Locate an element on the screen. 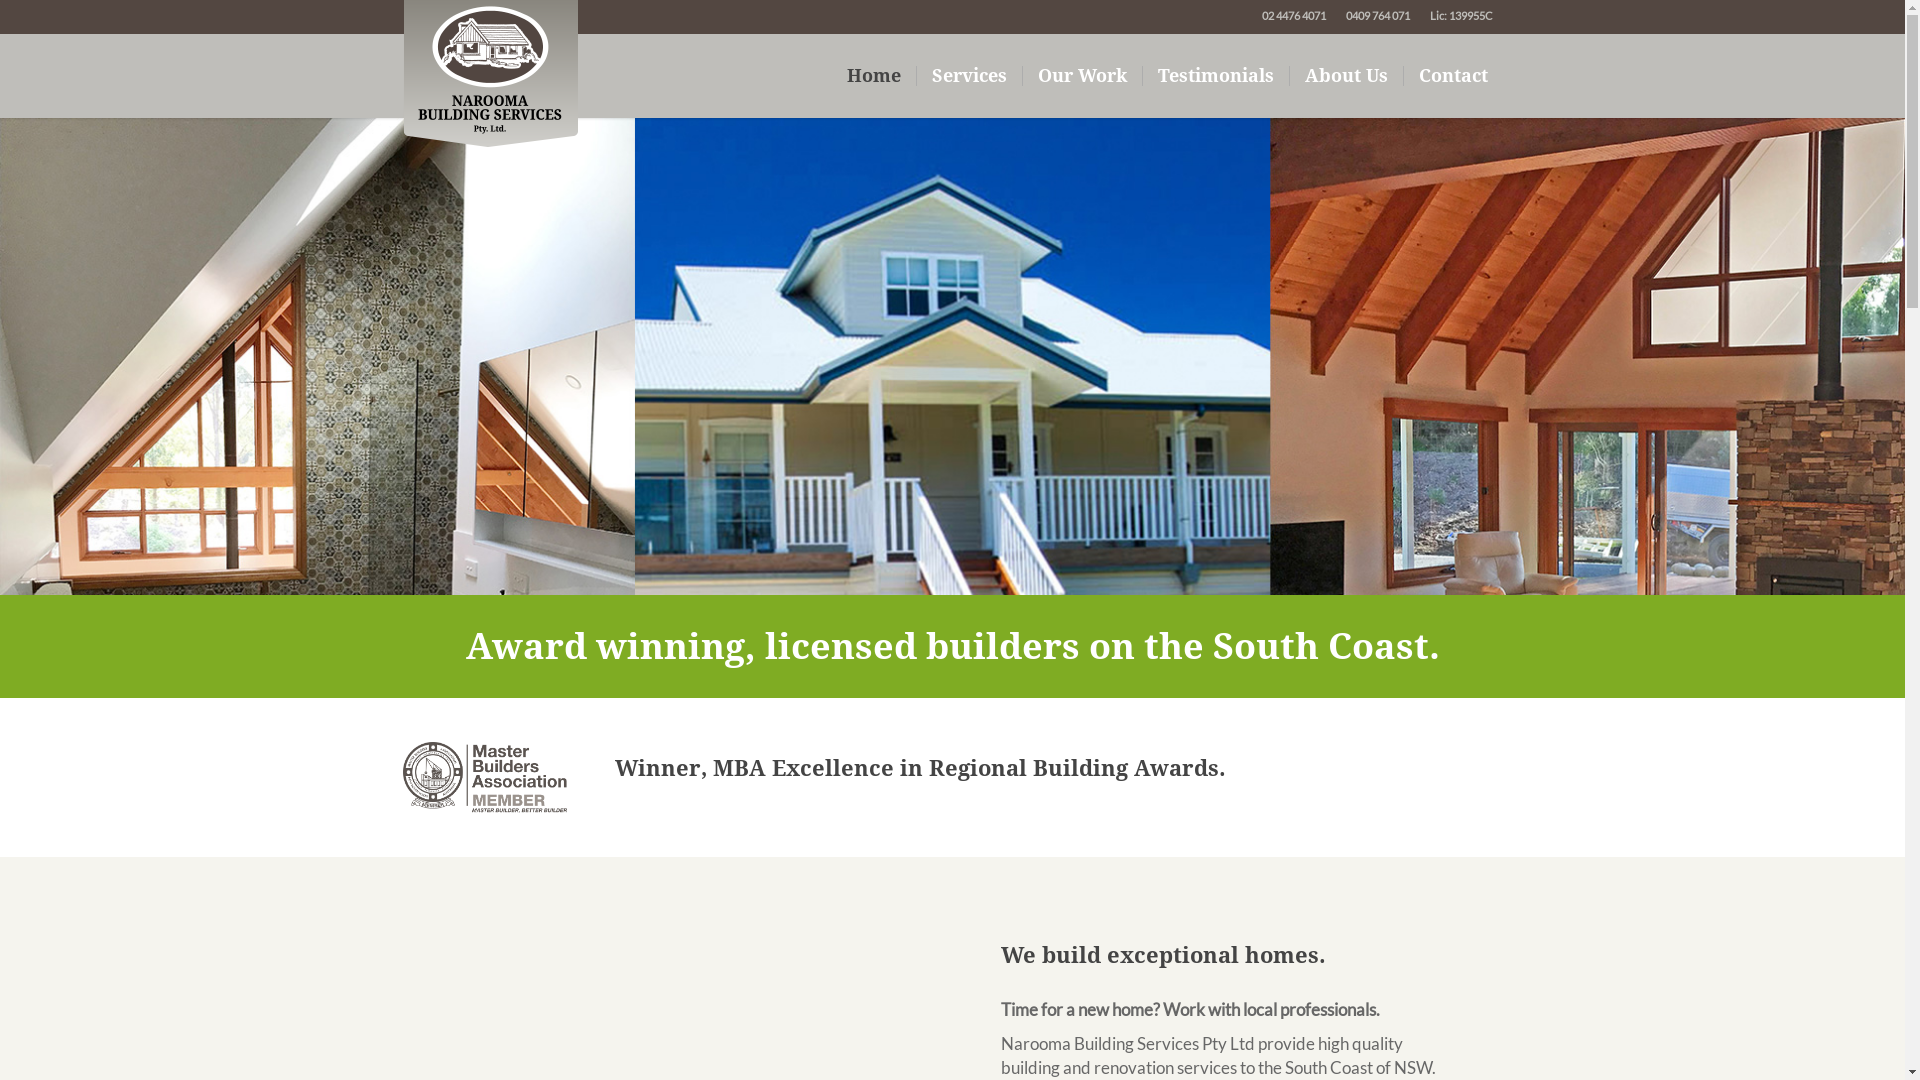  Testimonials is located at coordinates (1216, 76).